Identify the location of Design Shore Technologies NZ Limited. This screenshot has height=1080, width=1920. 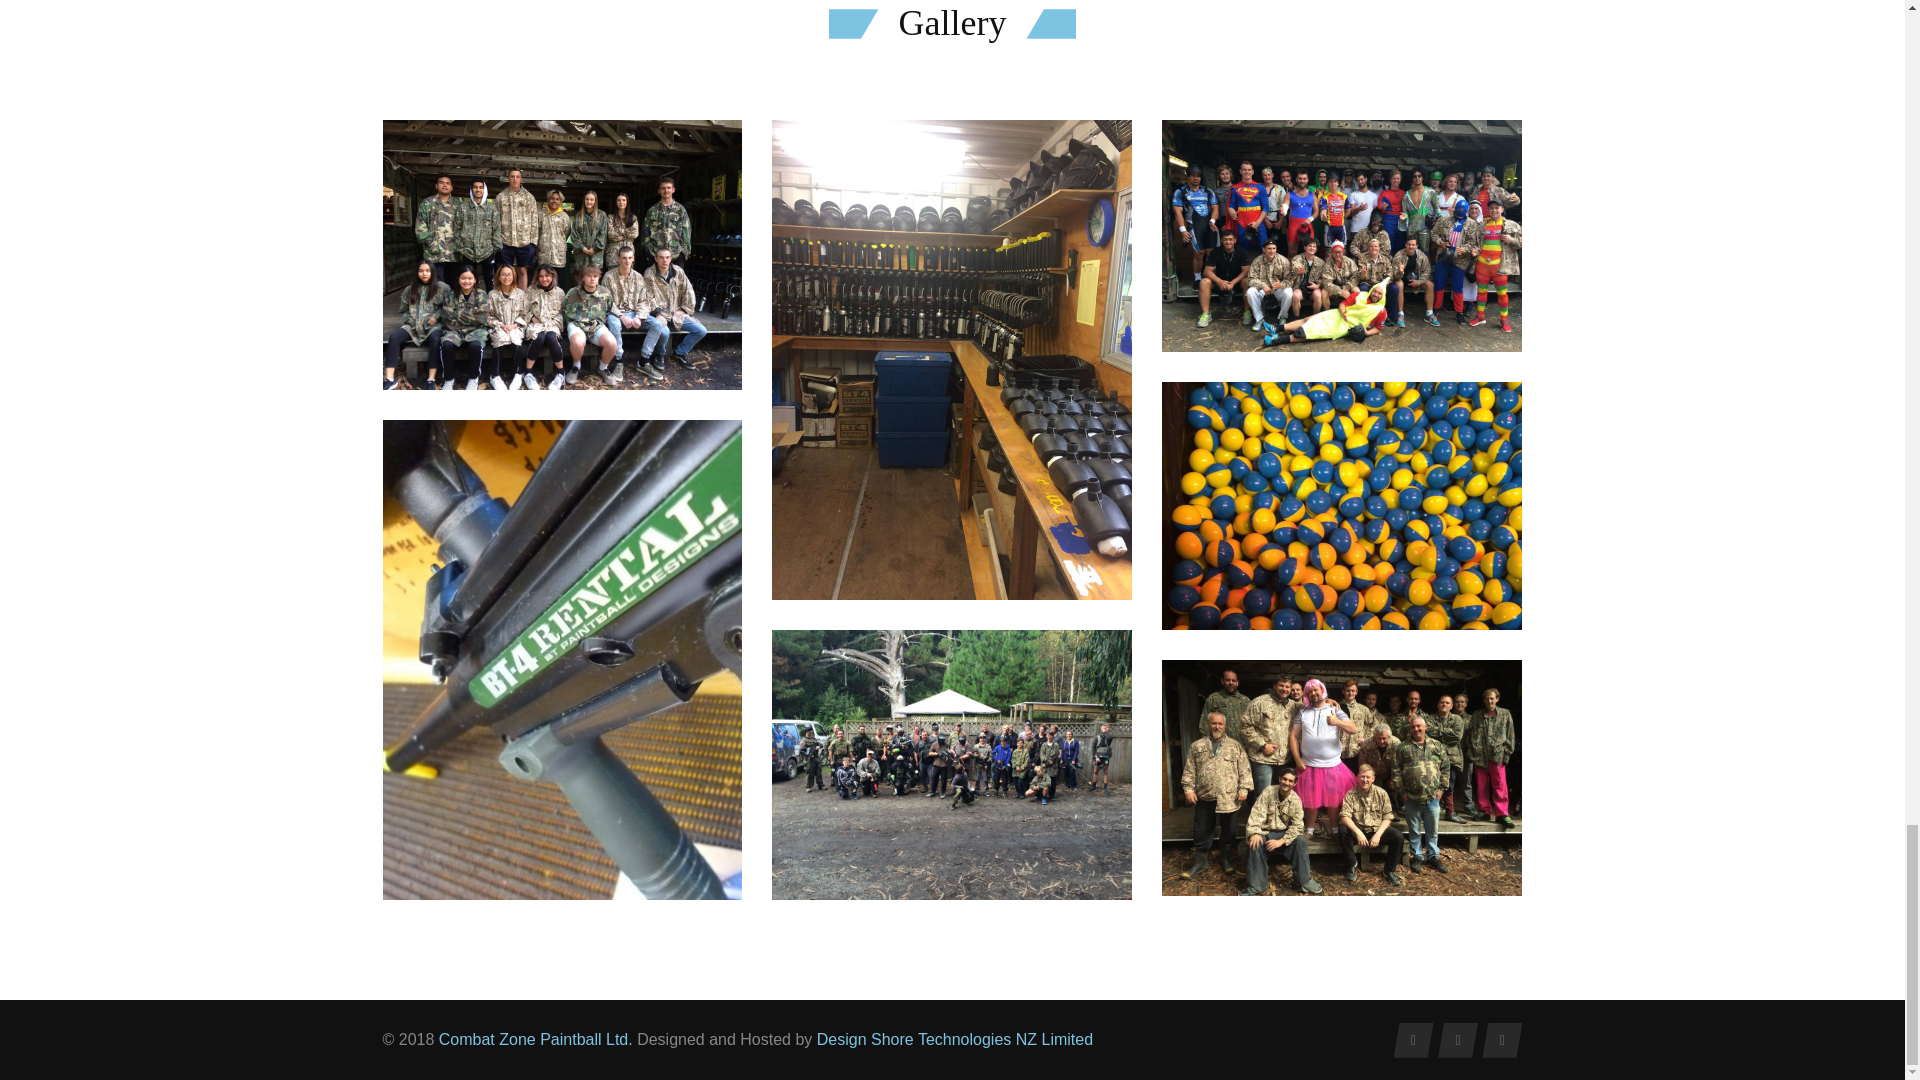
(954, 1039).